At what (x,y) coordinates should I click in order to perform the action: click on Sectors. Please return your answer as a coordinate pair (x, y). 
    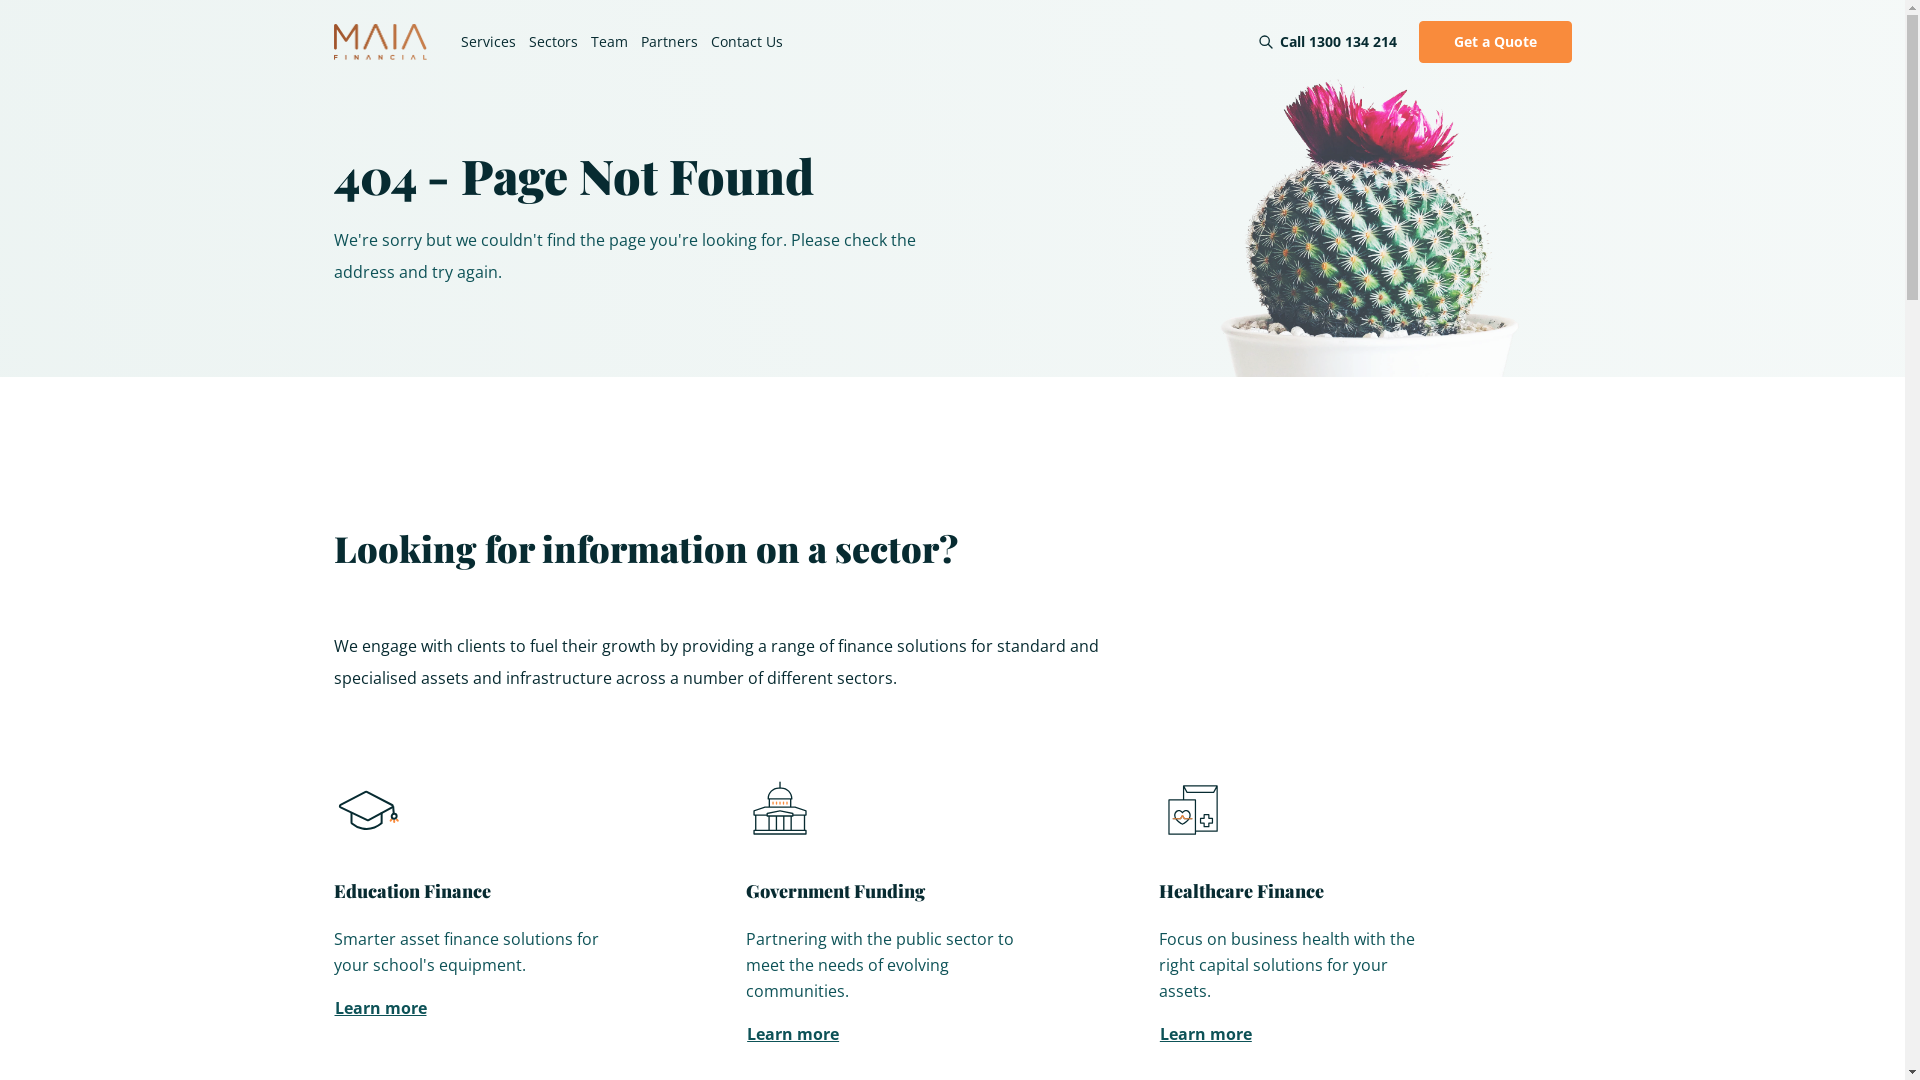
    Looking at the image, I should click on (552, 42).